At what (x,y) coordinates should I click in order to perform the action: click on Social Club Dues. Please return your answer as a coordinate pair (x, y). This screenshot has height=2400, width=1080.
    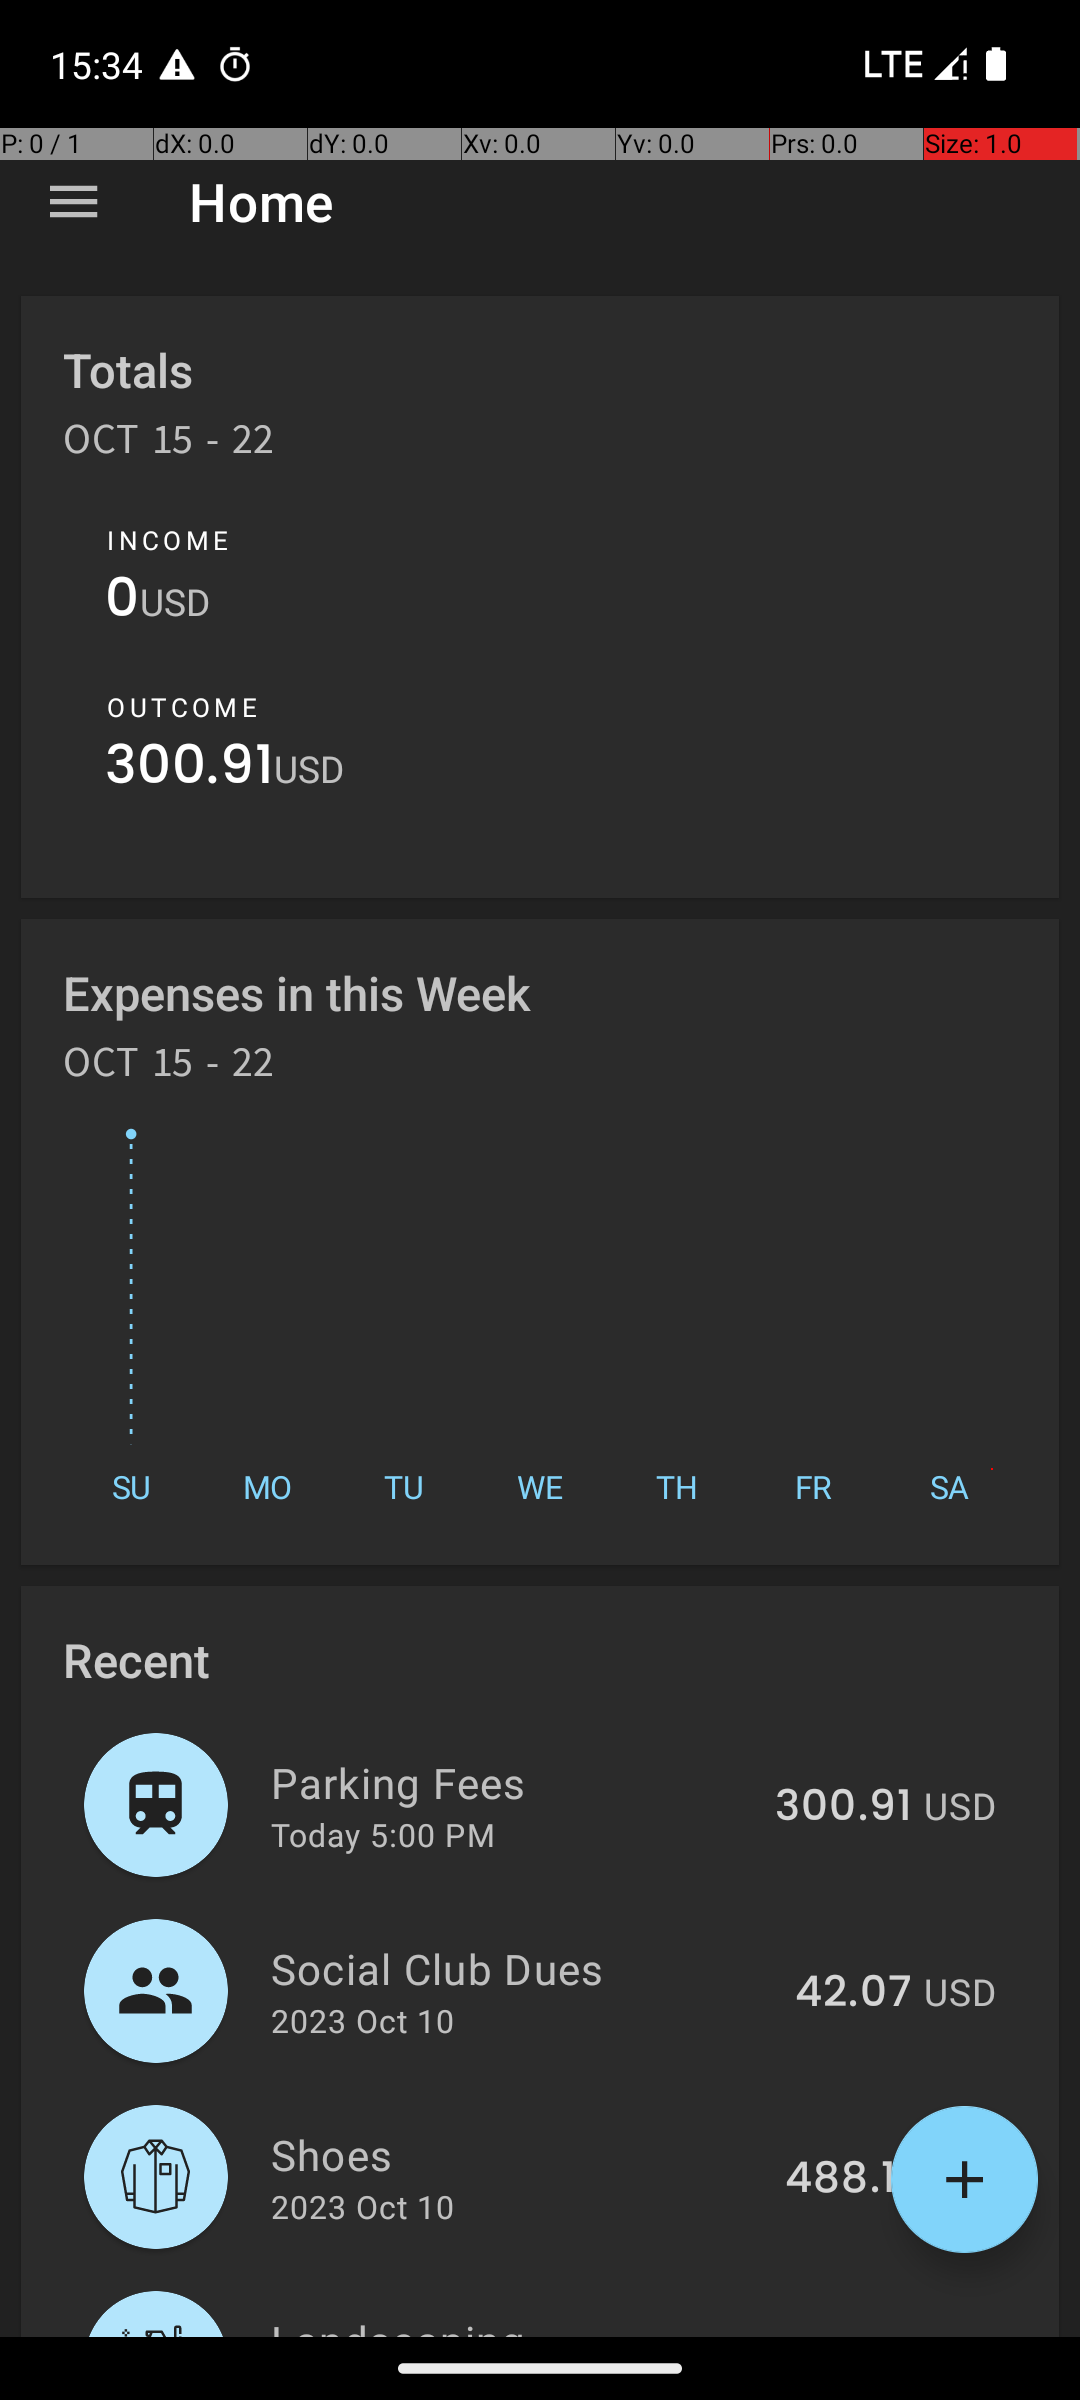
    Looking at the image, I should click on (522, 1968).